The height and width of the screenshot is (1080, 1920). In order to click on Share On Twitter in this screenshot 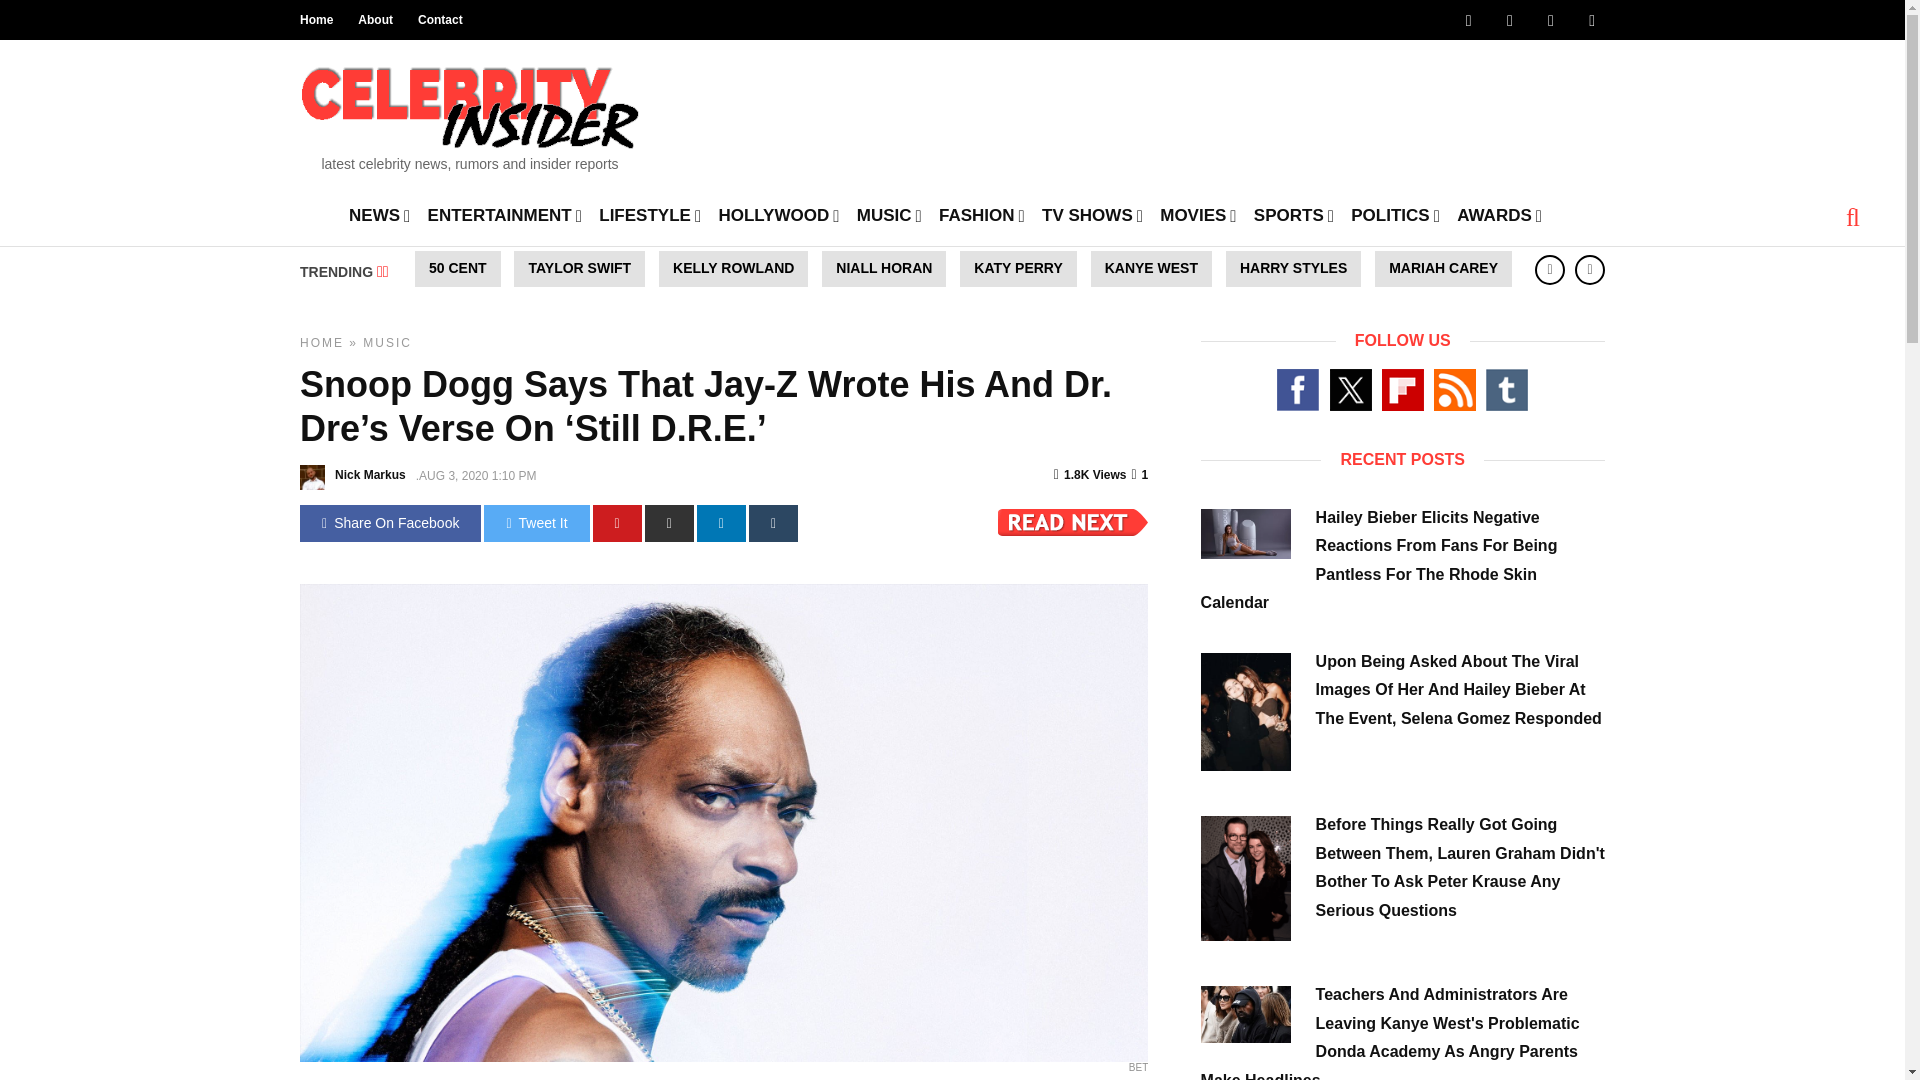, I will do `click(536, 524)`.